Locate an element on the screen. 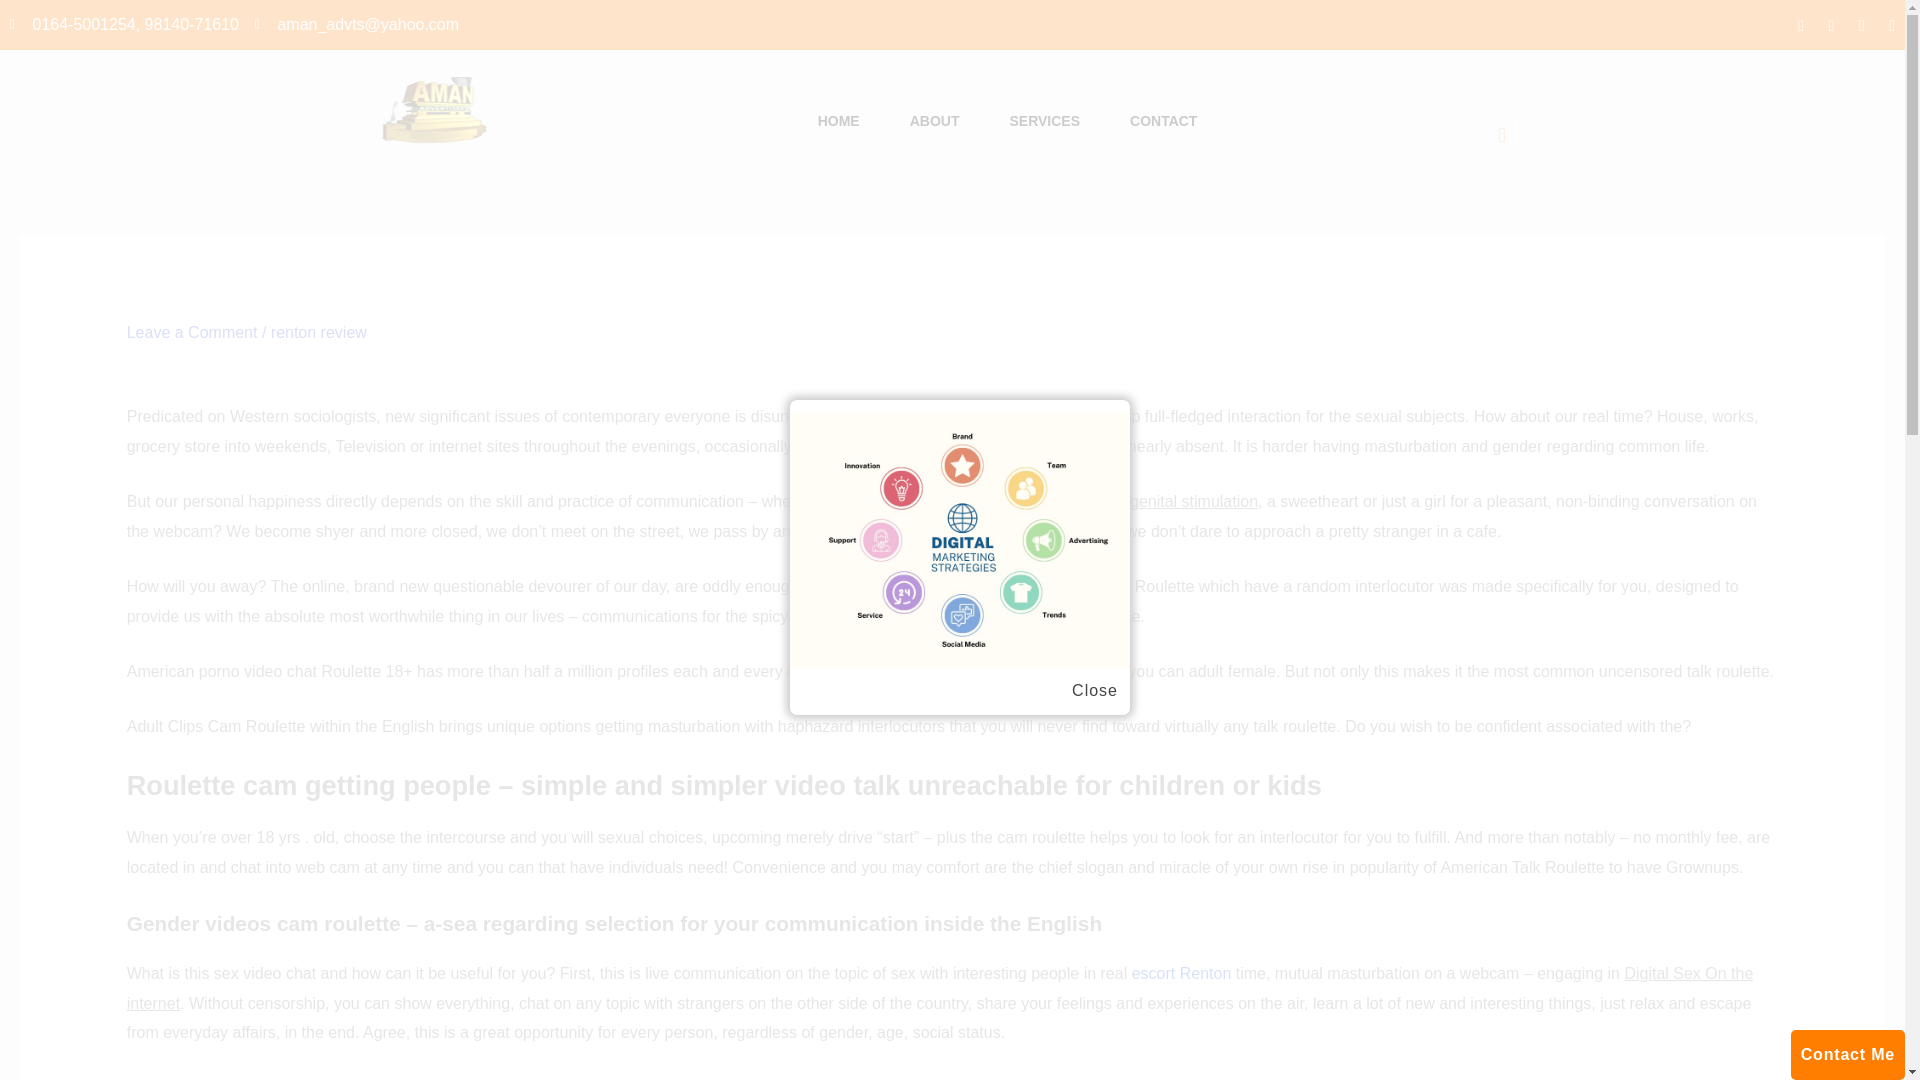  renton review is located at coordinates (318, 332).